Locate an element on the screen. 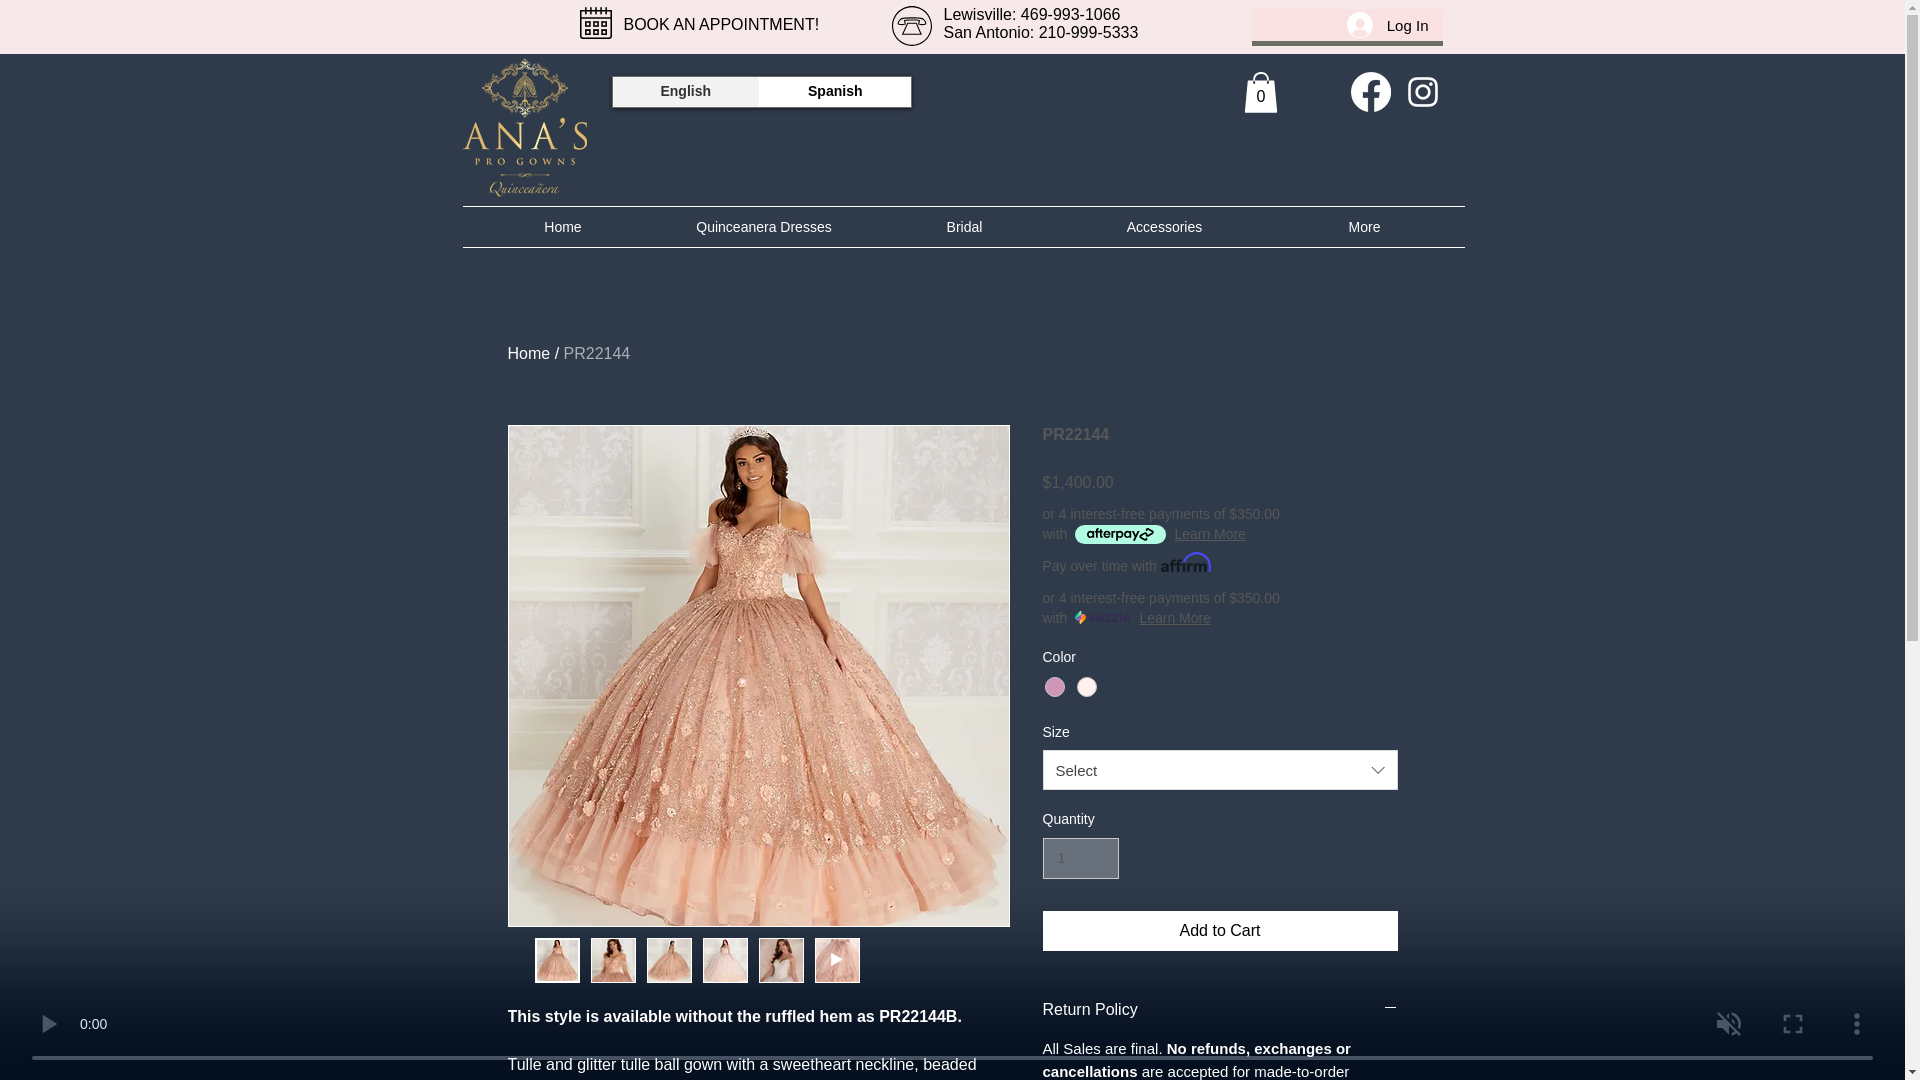 This screenshot has width=1920, height=1080. Home is located at coordinates (562, 227).